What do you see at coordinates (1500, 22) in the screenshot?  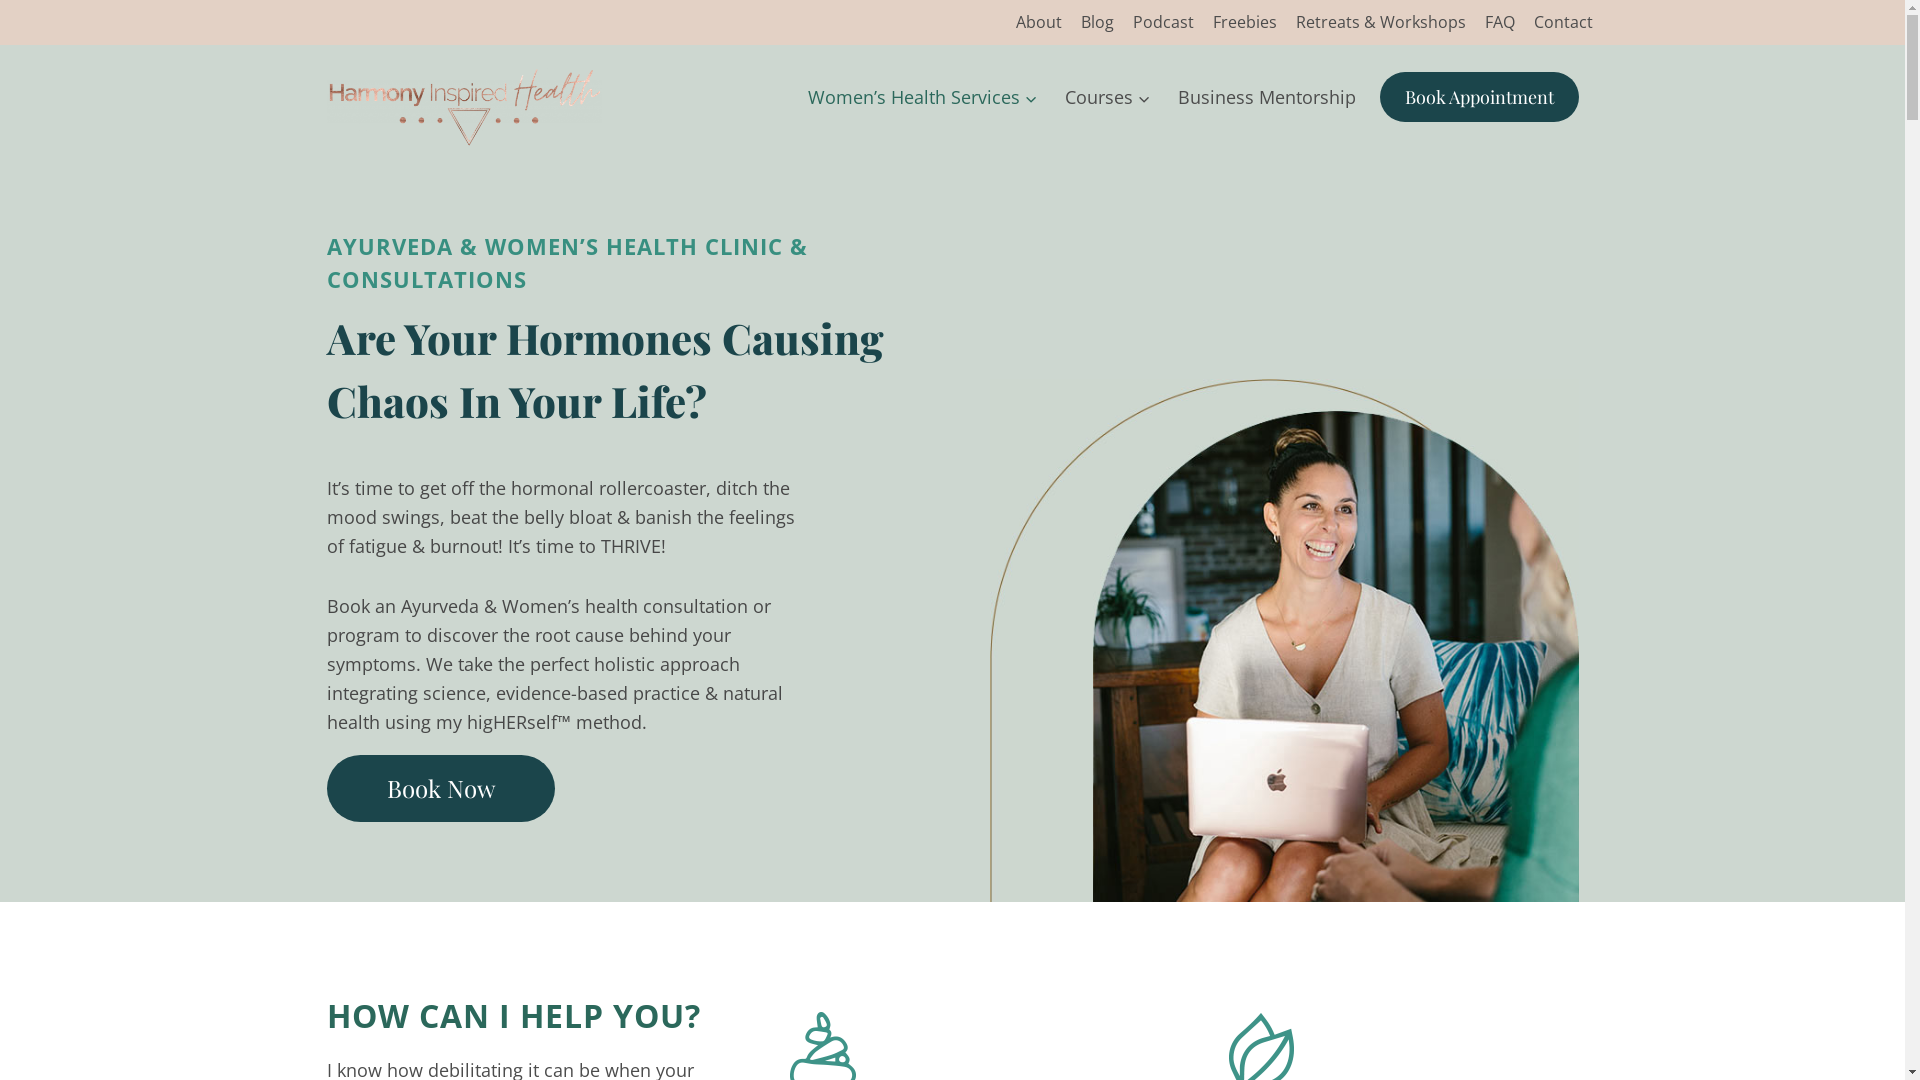 I see `FAQ` at bounding box center [1500, 22].